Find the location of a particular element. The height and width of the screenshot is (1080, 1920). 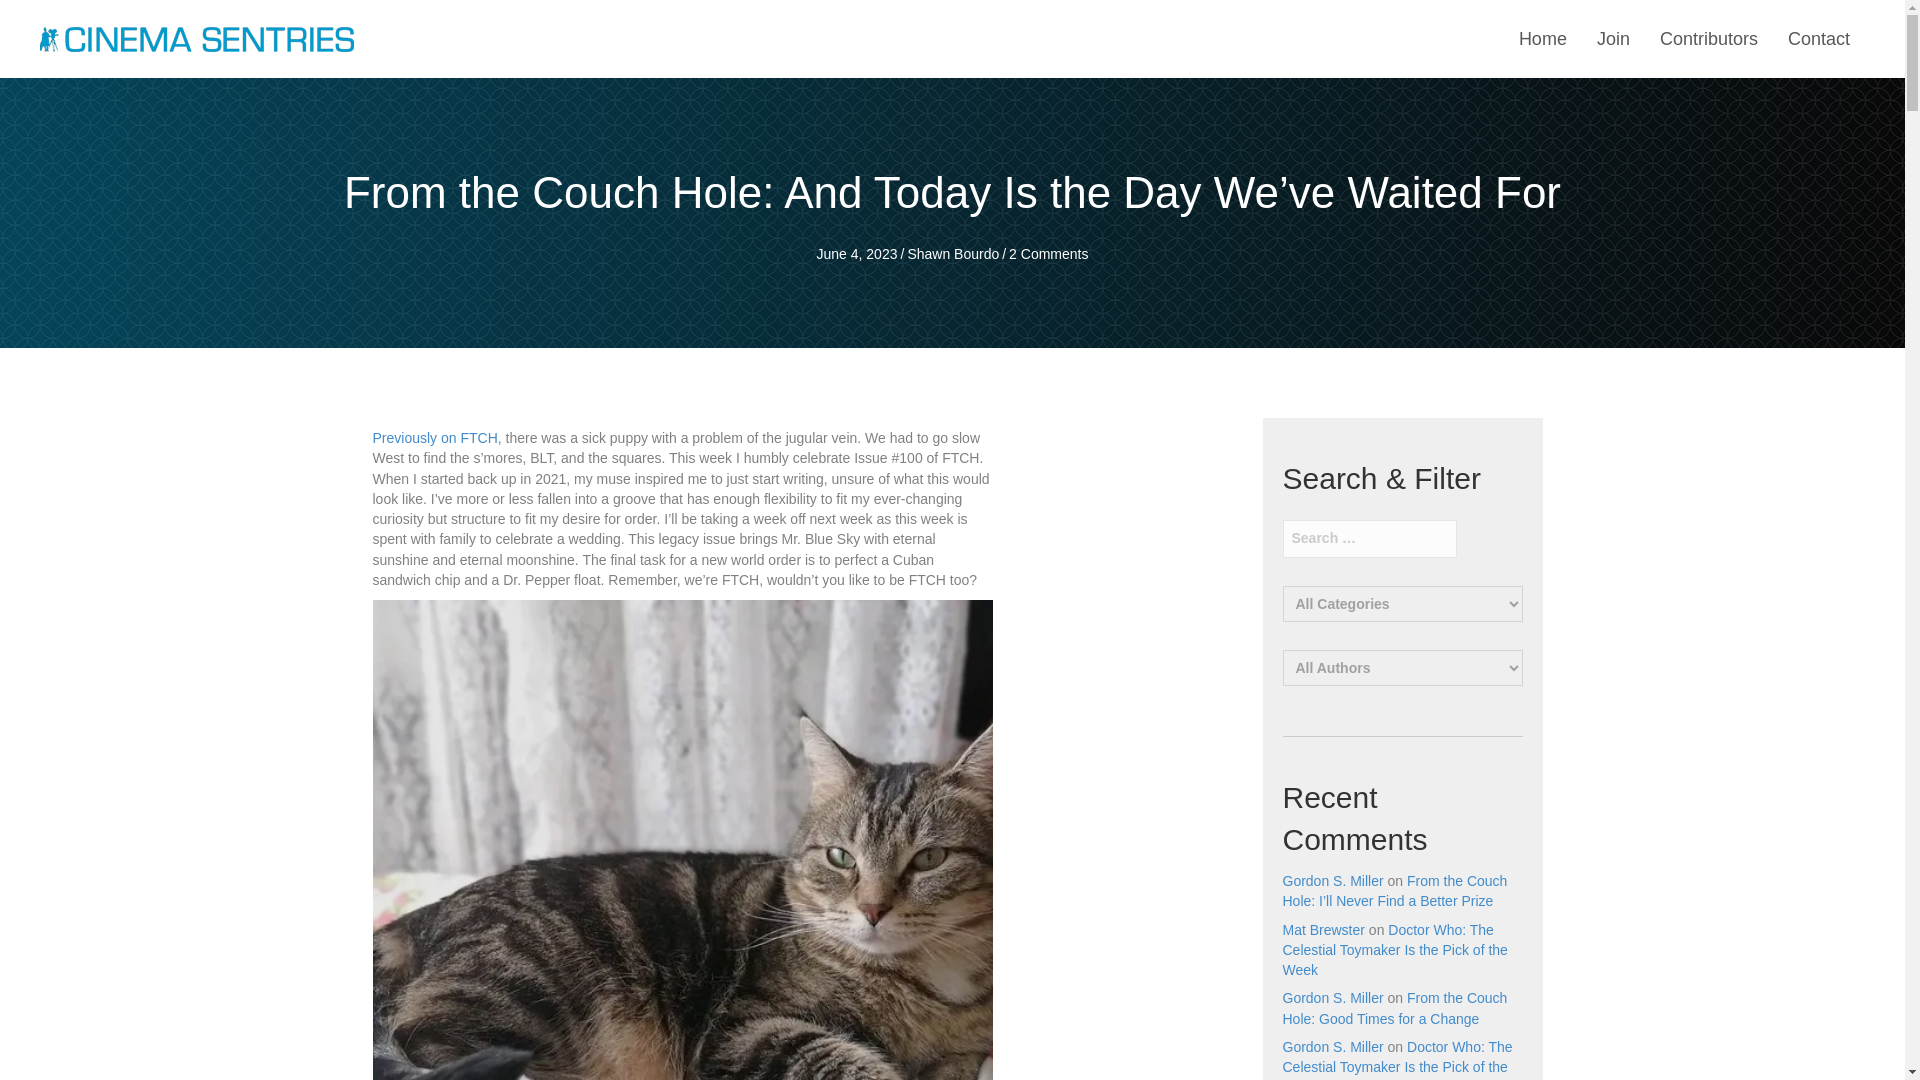

Doctor Who: The Celestial Toymaker Is the Pick of the Week is located at coordinates (1394, 950).